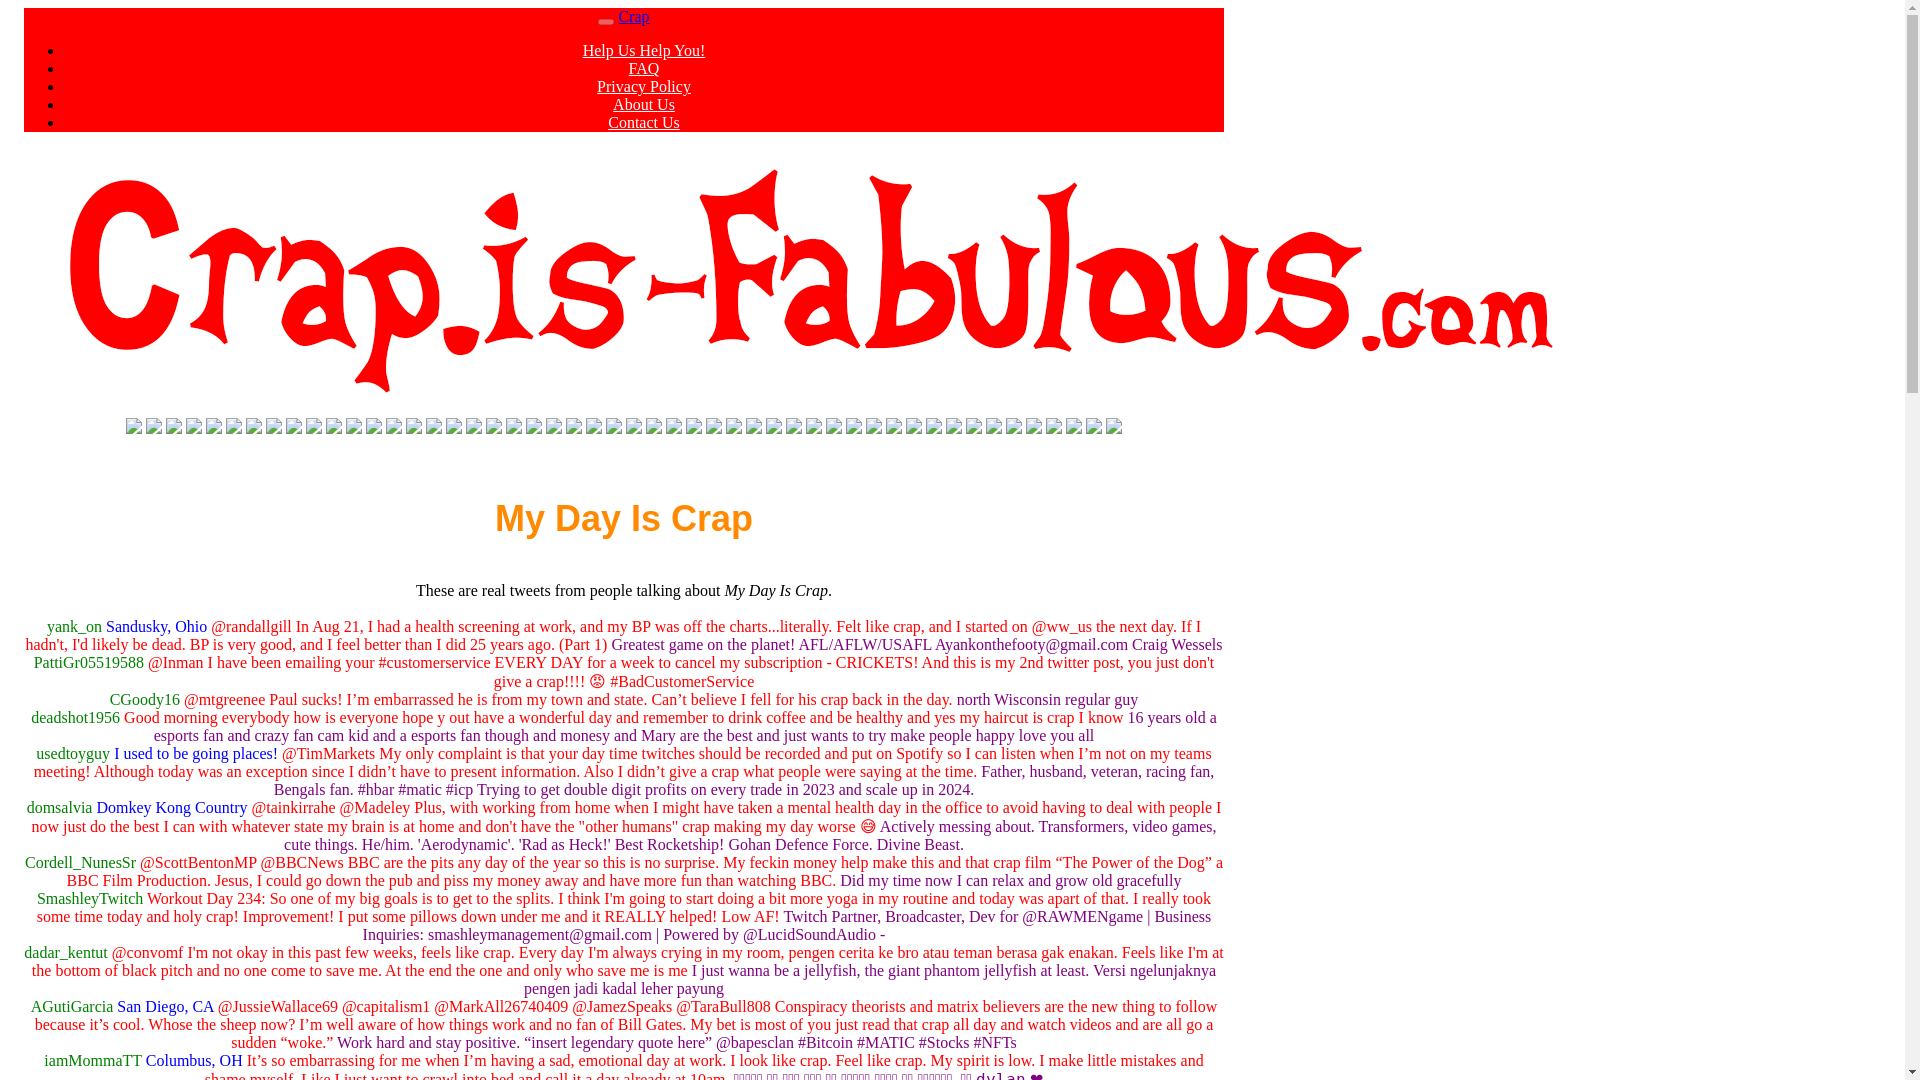  What do you see at coordinates (644, 50) in the screenshot?
I see `Donate` at bounding box center [644, 50].